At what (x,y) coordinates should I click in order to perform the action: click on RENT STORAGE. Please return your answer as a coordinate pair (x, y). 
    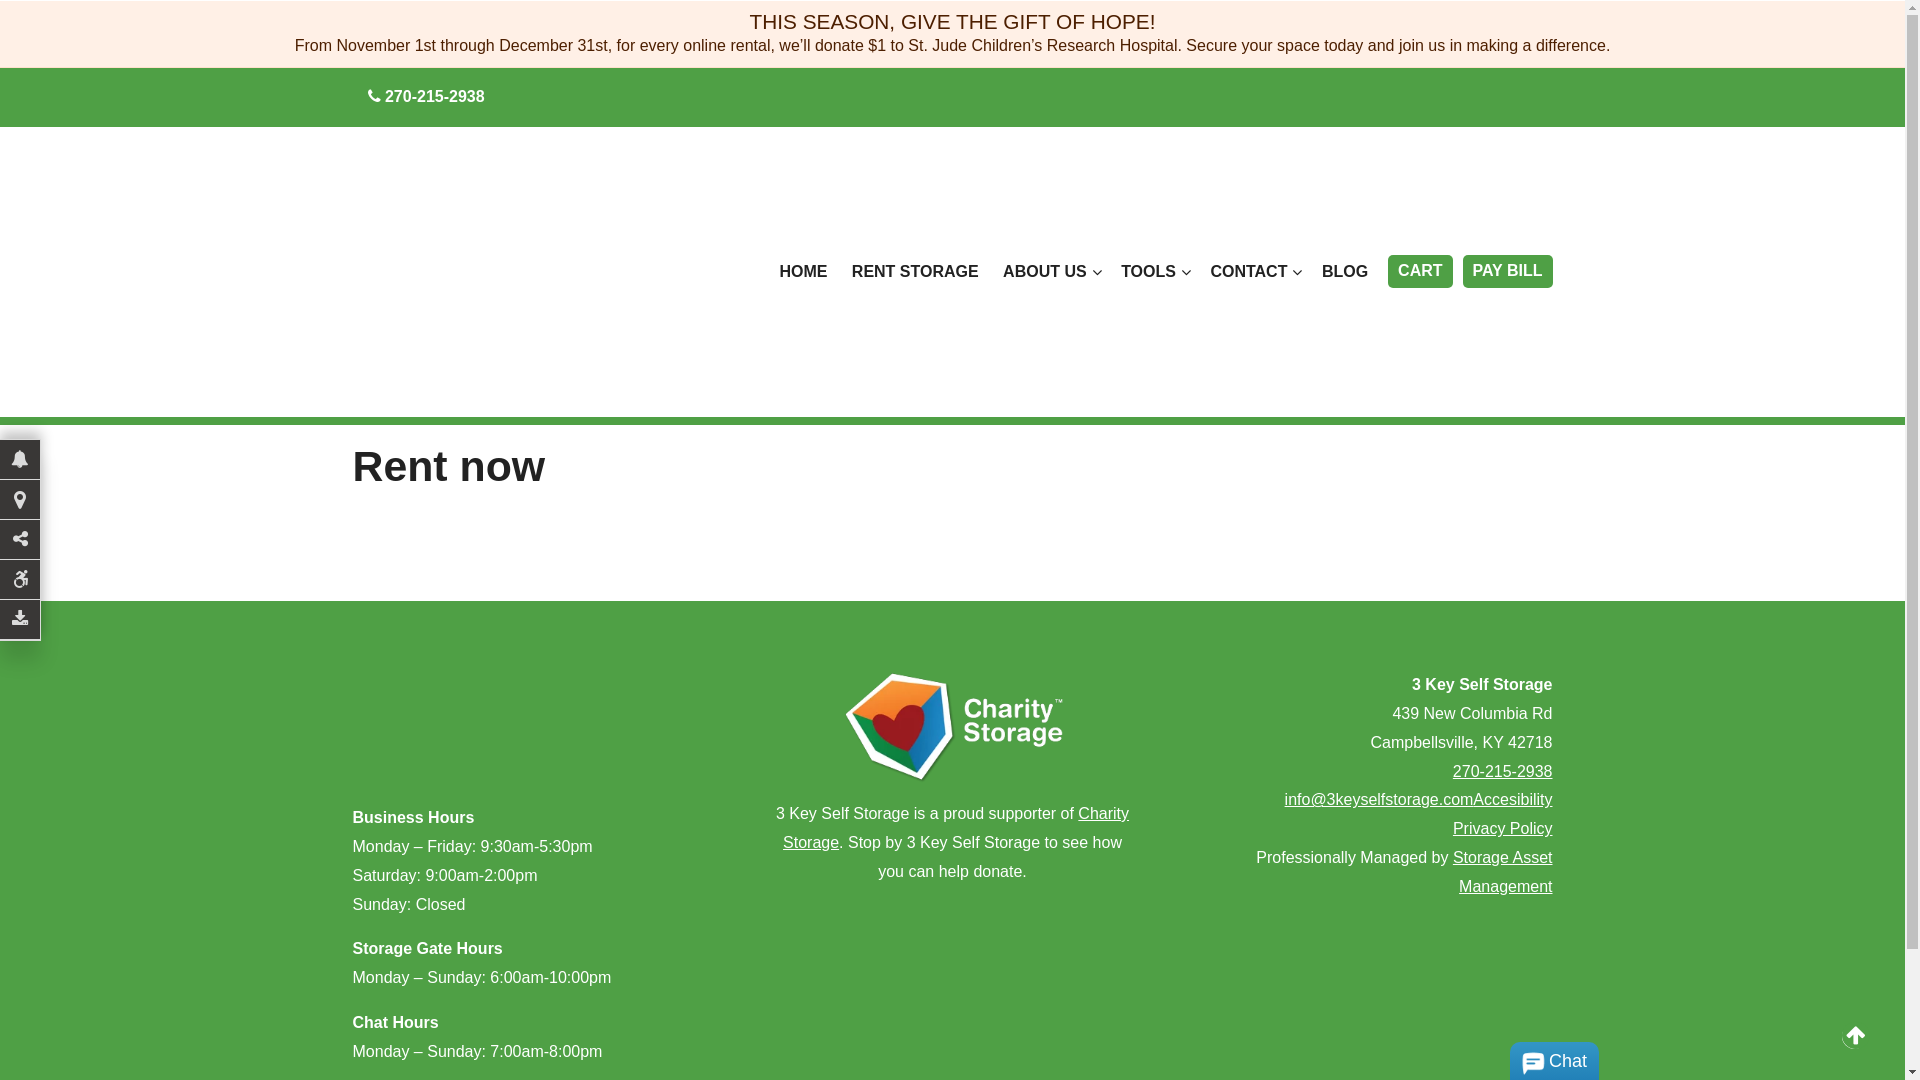
    Looking at the image, I should click on (916, 272).